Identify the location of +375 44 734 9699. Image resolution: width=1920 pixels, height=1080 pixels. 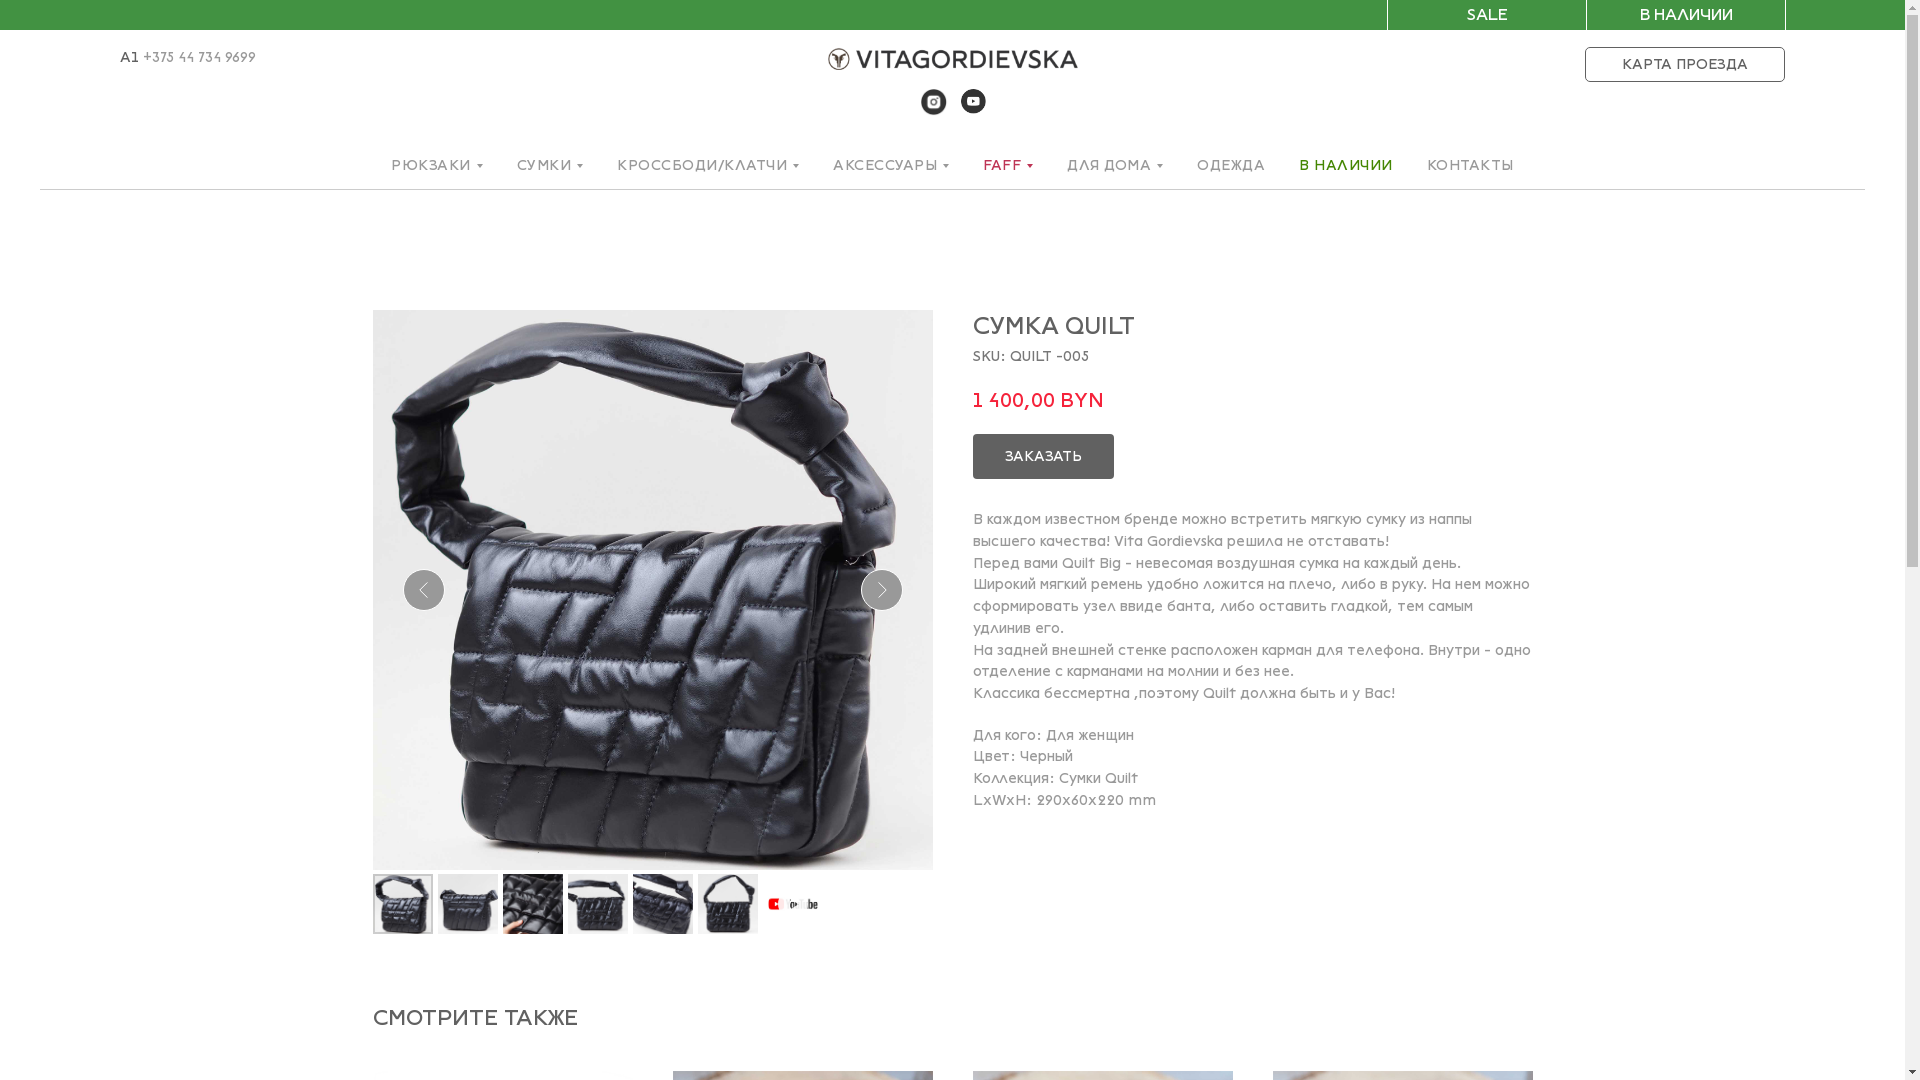
(198, 58).